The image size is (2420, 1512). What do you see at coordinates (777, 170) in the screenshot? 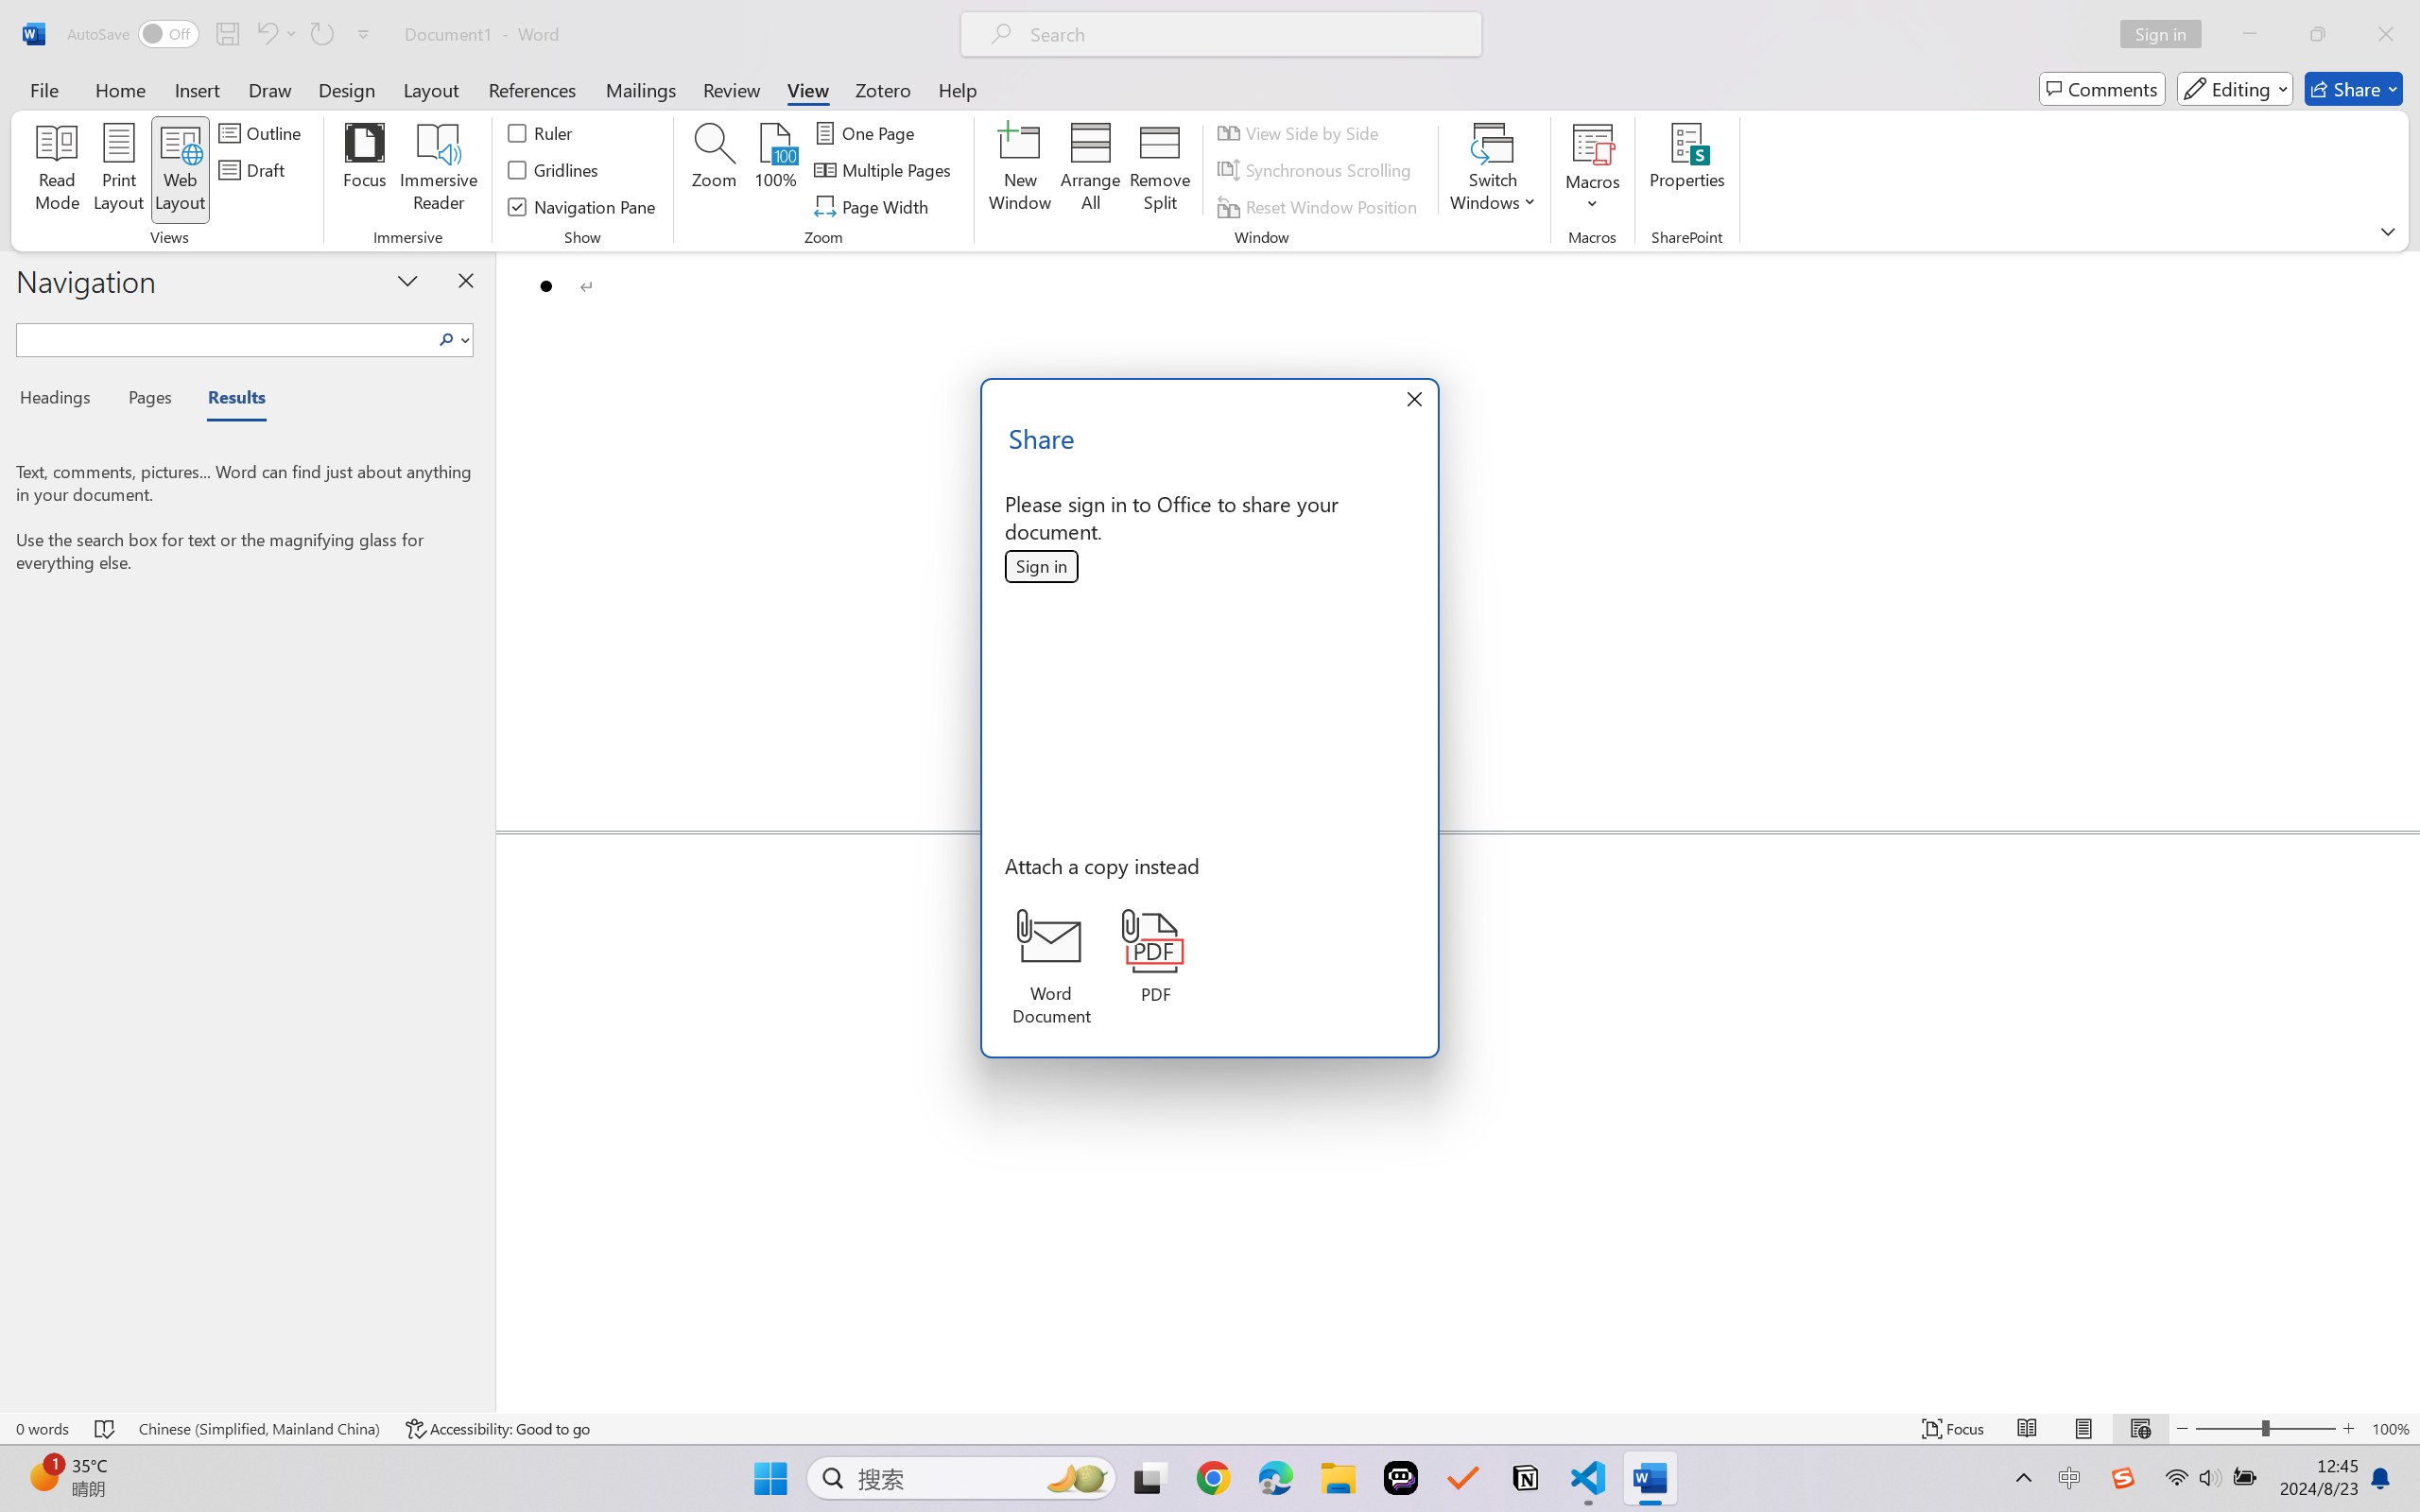
I see `100%` at bounding box center [777, 170].